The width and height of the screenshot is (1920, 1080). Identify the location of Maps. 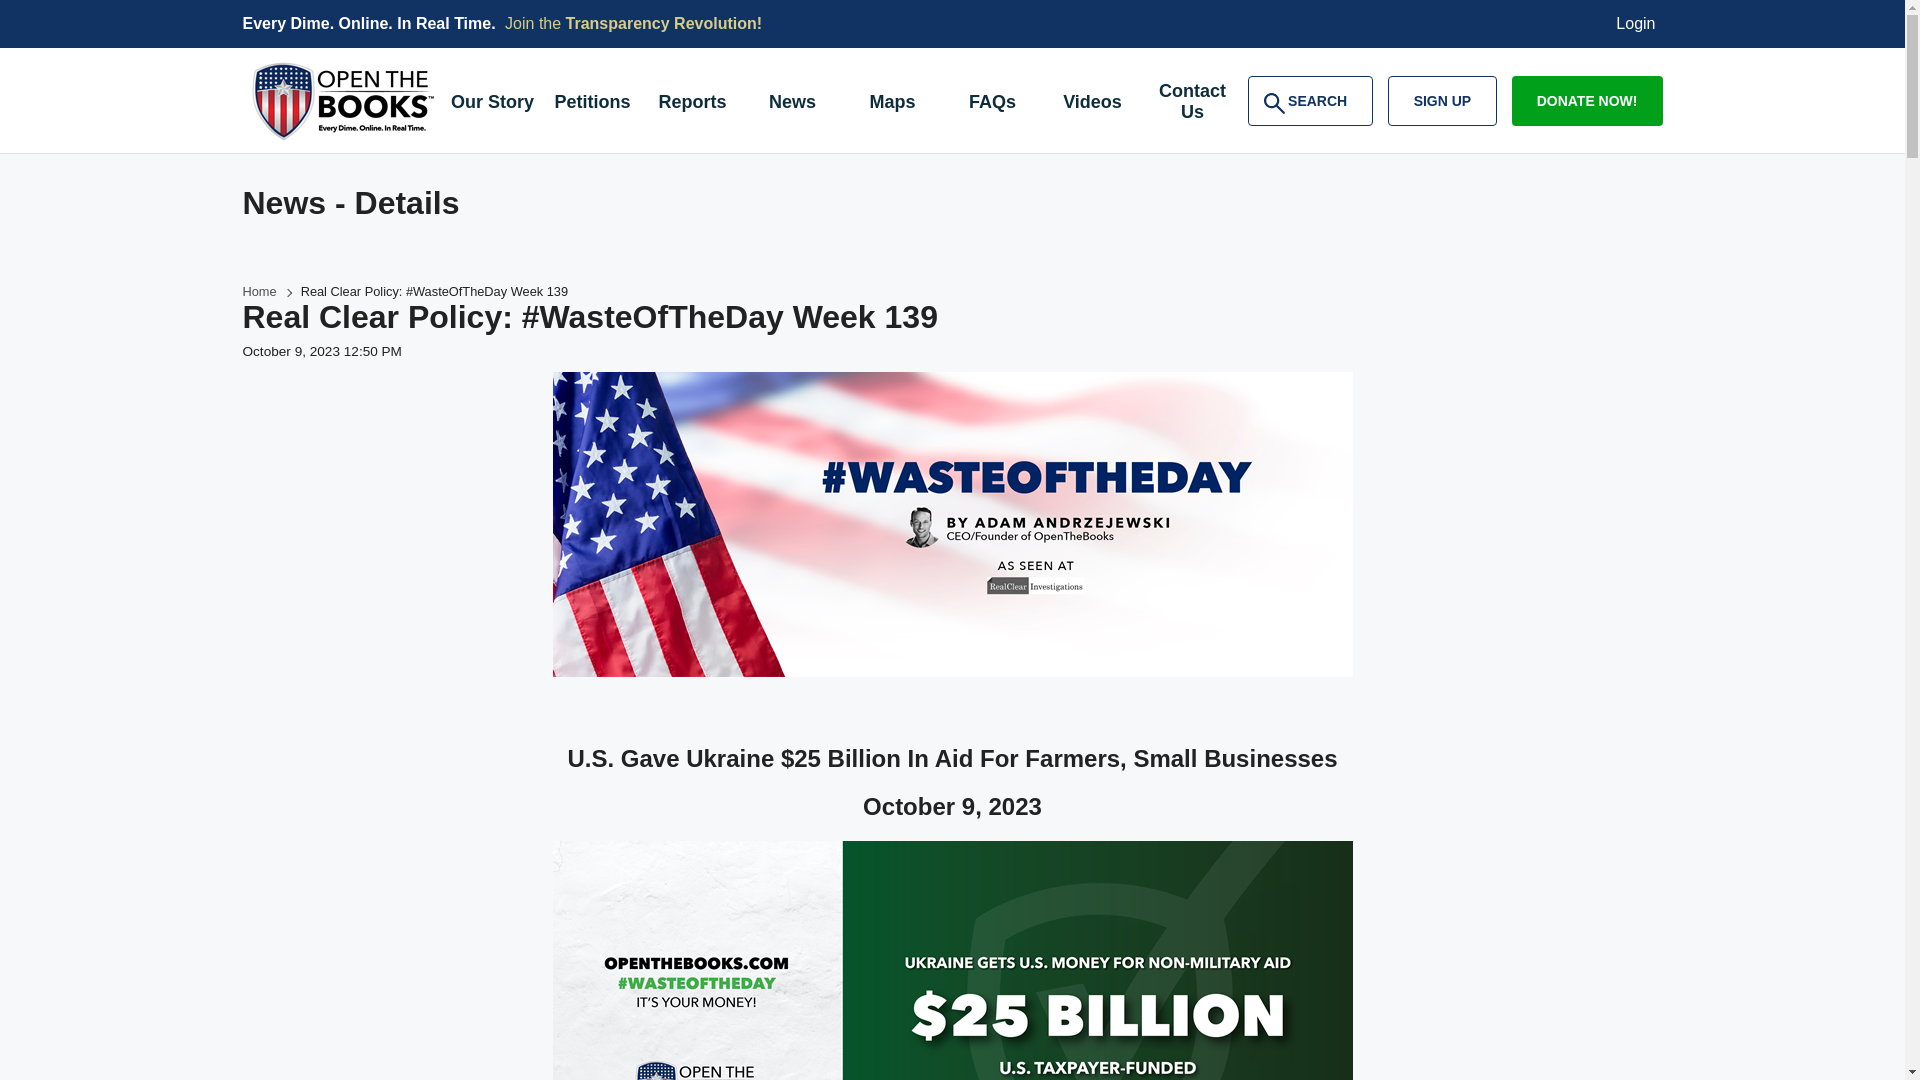
(892, 104).